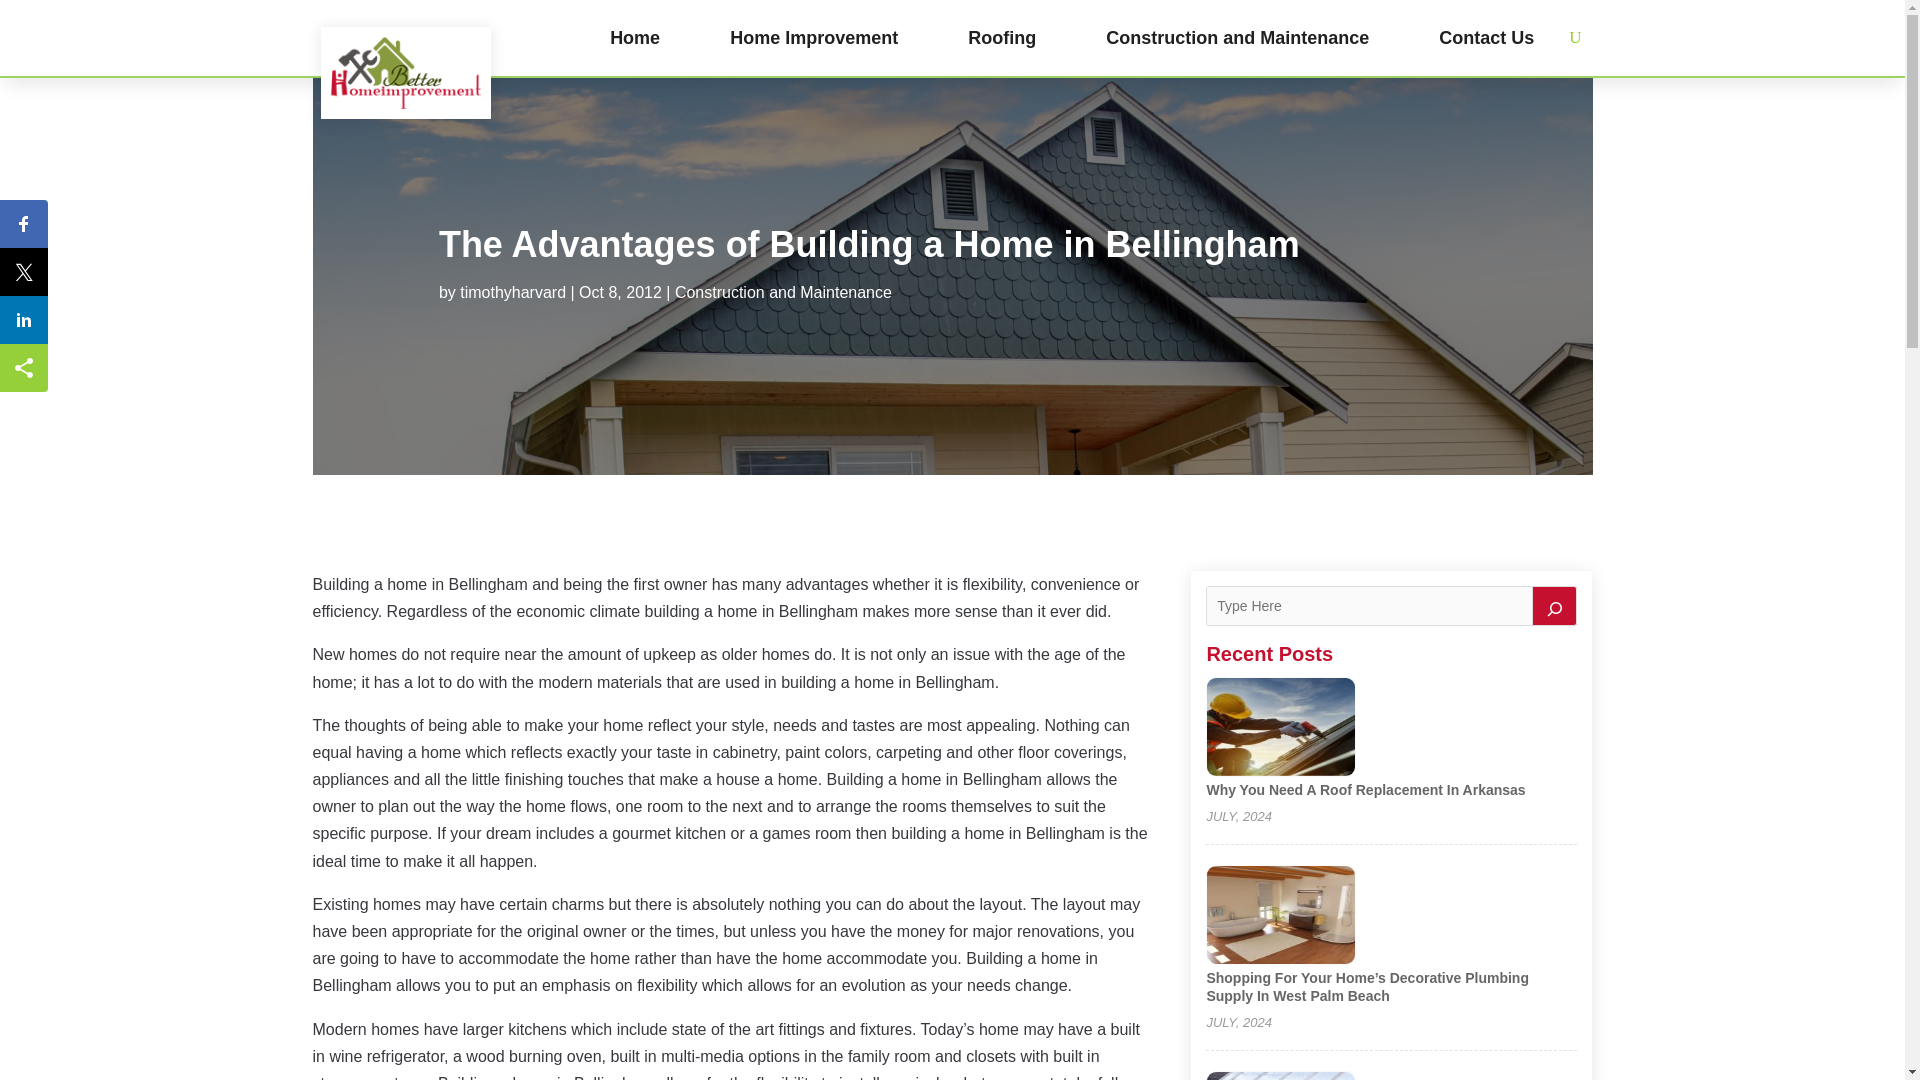 This screenshot has width=1920, height=1080. What do you see at coordinates (1002, 38) in the screenshot?
I see `Roofing` at bounding box center [1002, 38].